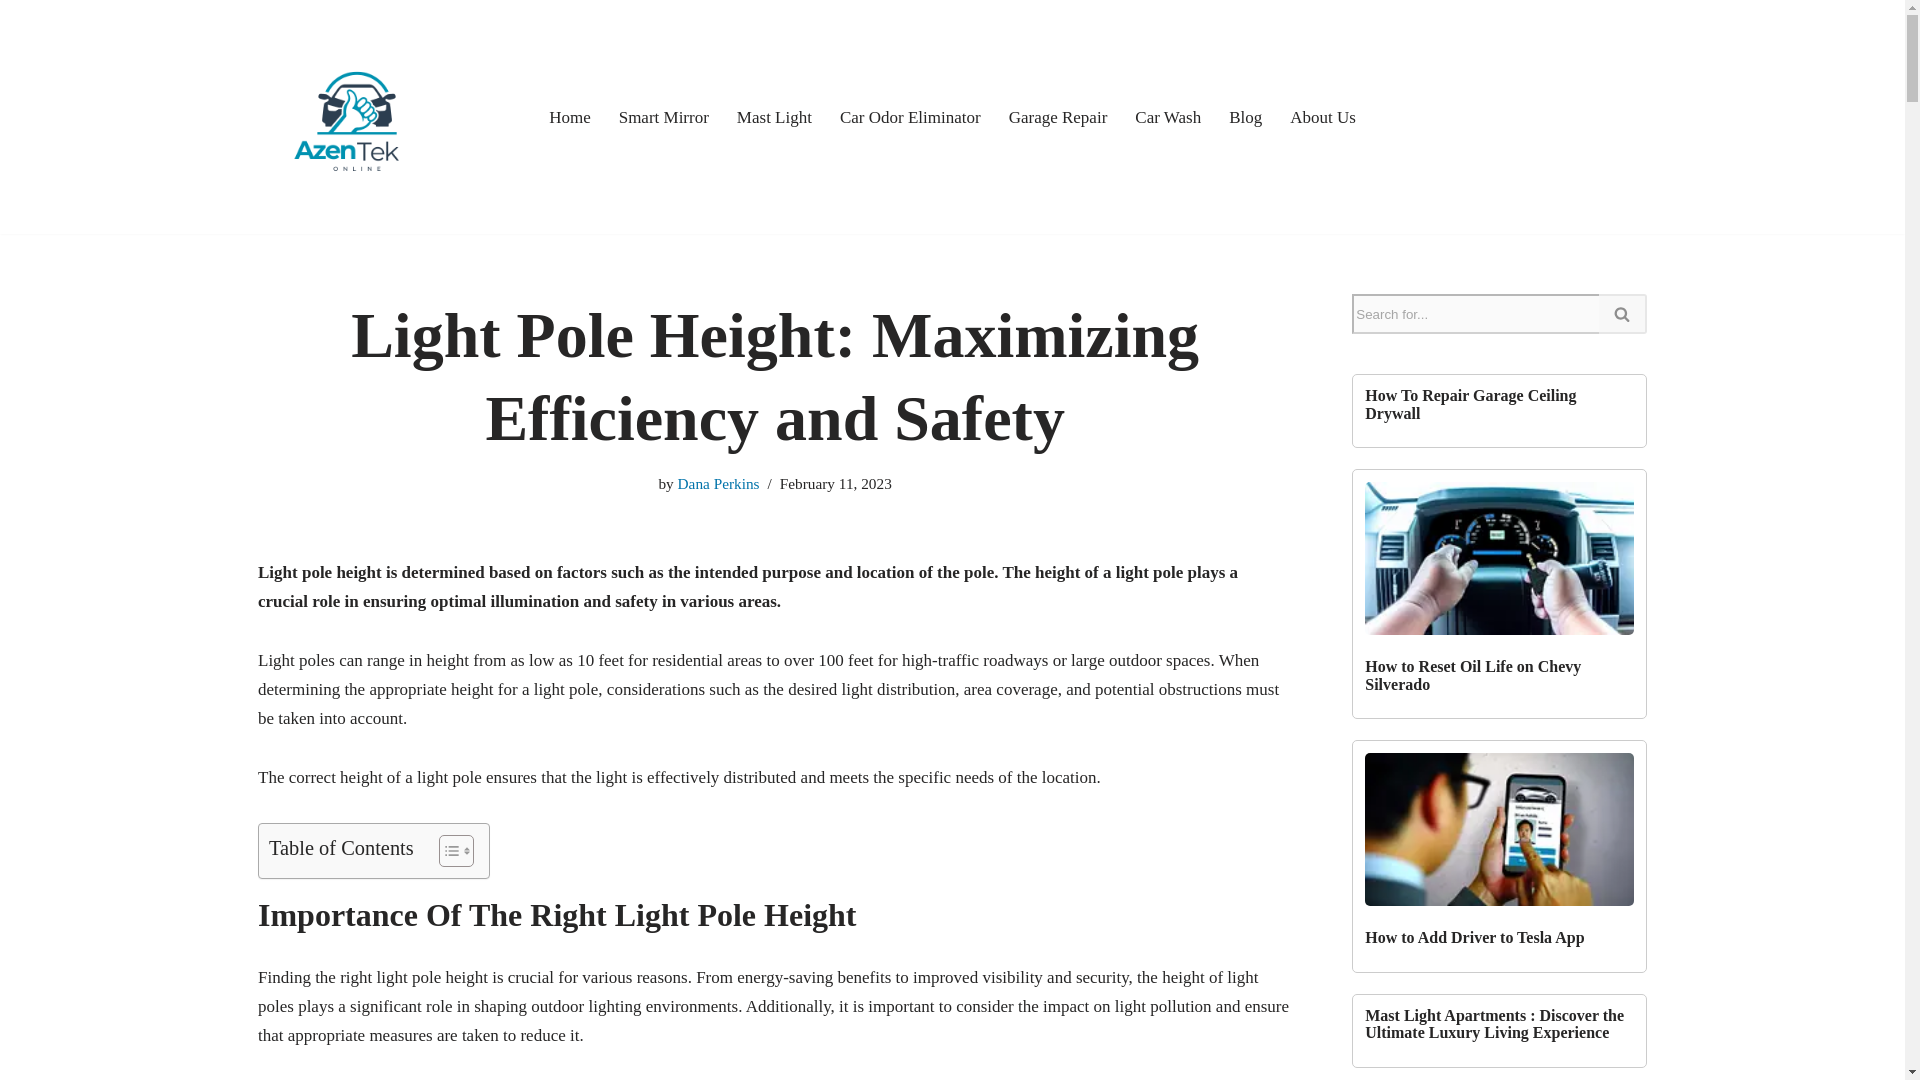 This screenshot has height=1080, width=1920. Describe the element at coordinates (1058, 116) in the screenshot. I see `Garage Repair` at that location.